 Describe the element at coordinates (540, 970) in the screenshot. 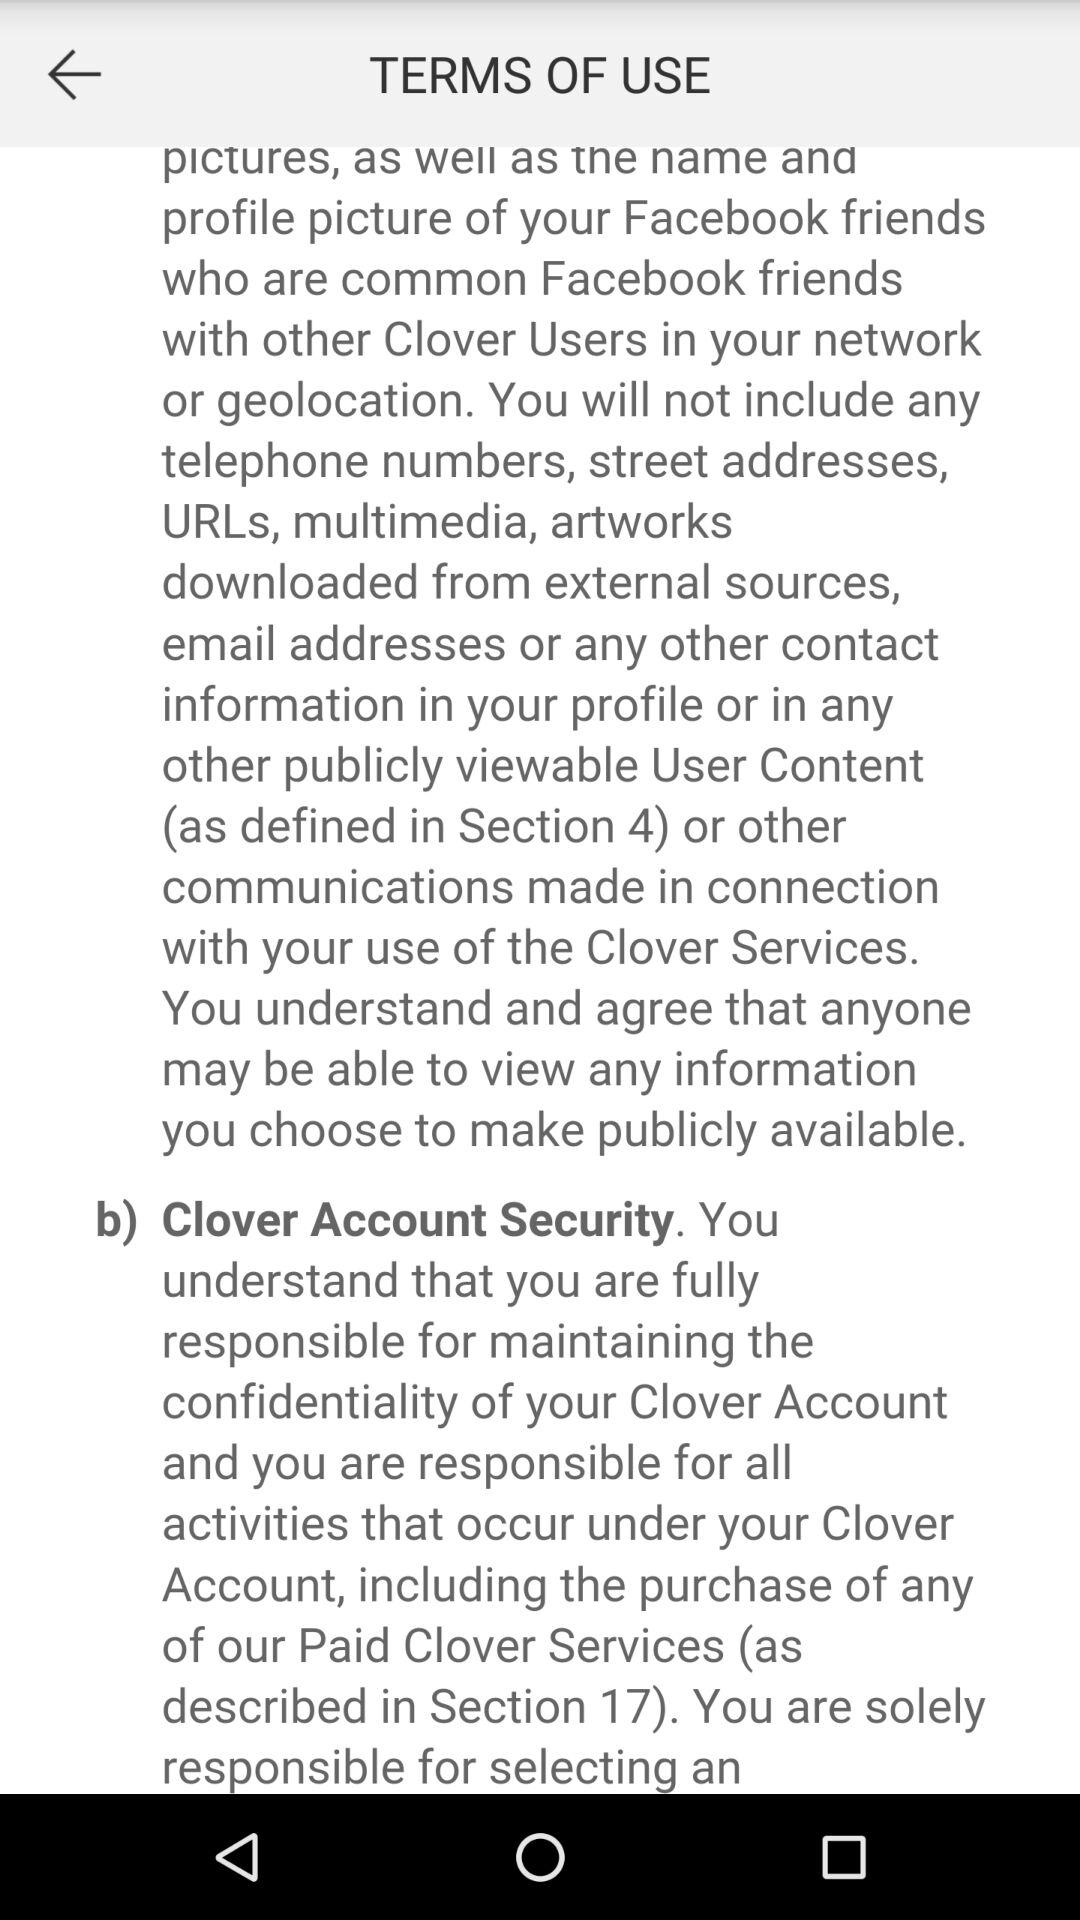

I see `go to advertisement` at that location.